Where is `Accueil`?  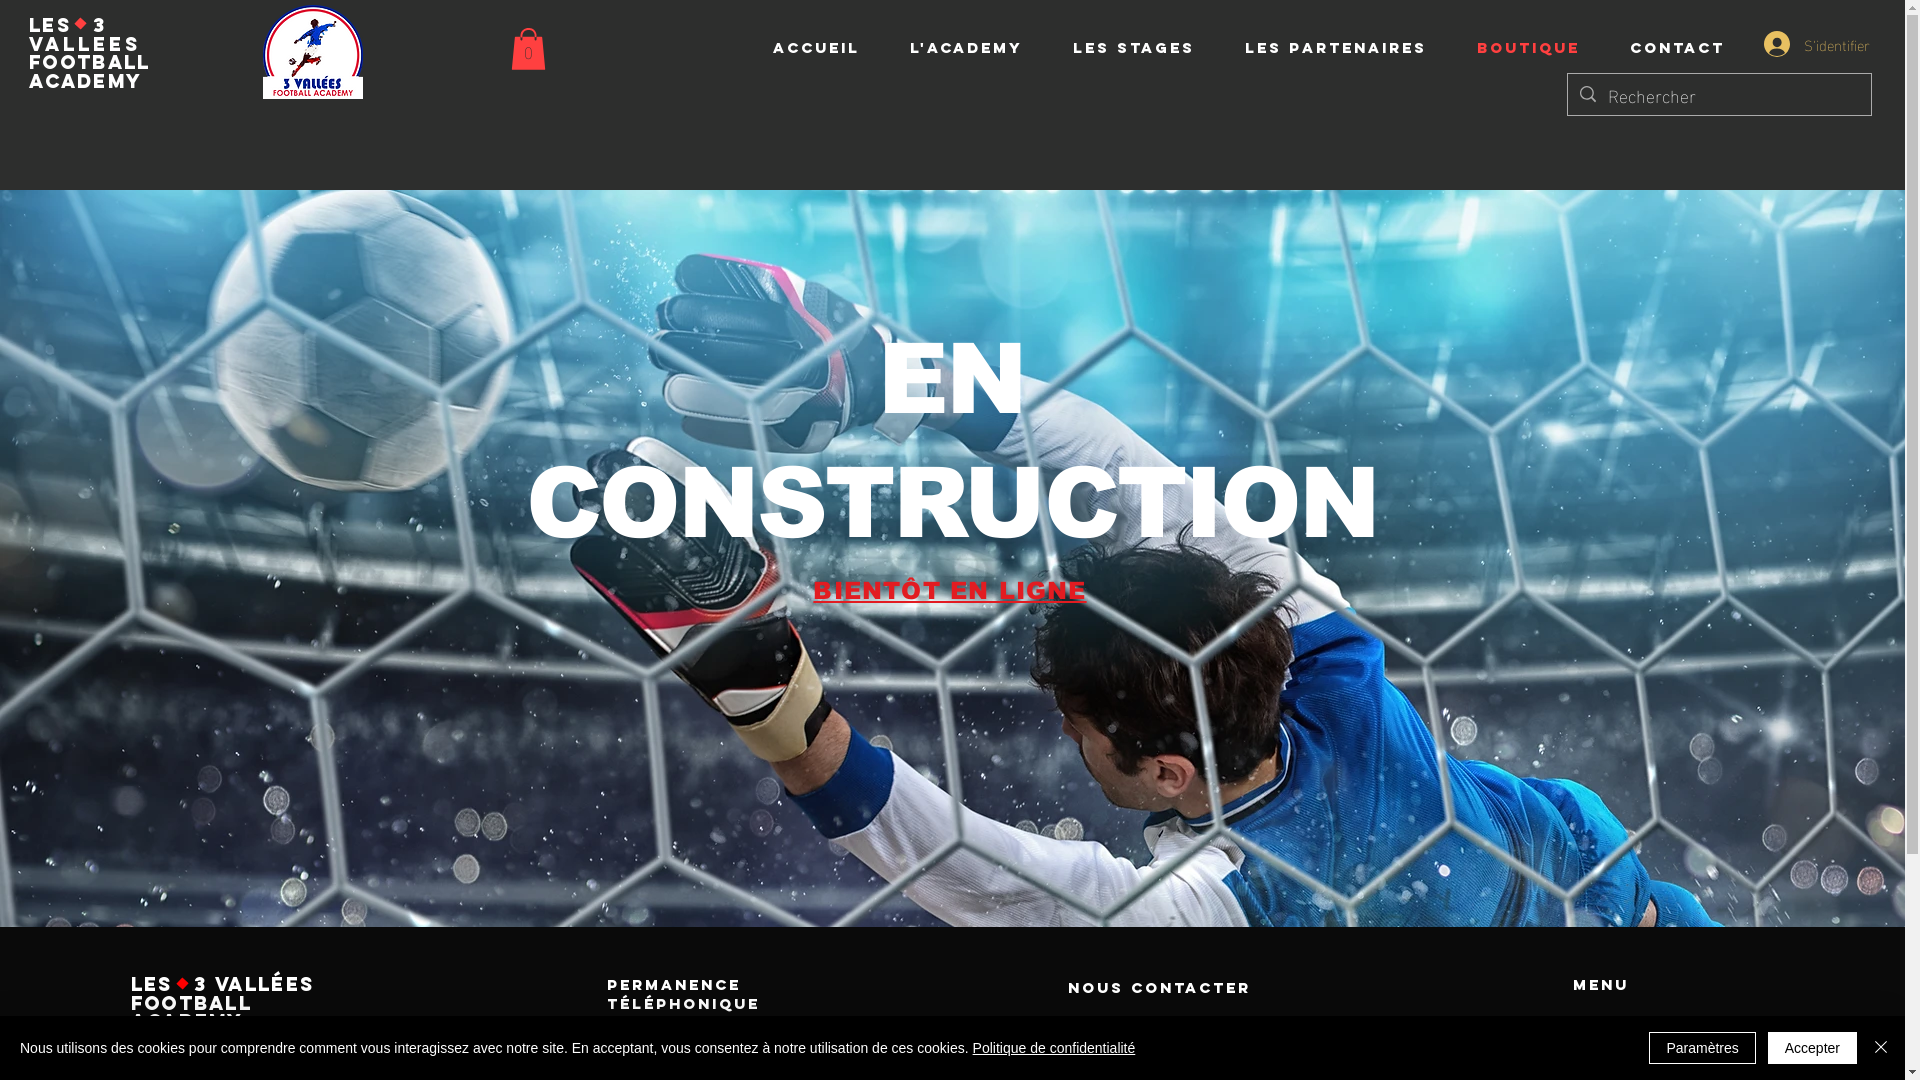 Accueil is located at coordinates (1620, 1046).